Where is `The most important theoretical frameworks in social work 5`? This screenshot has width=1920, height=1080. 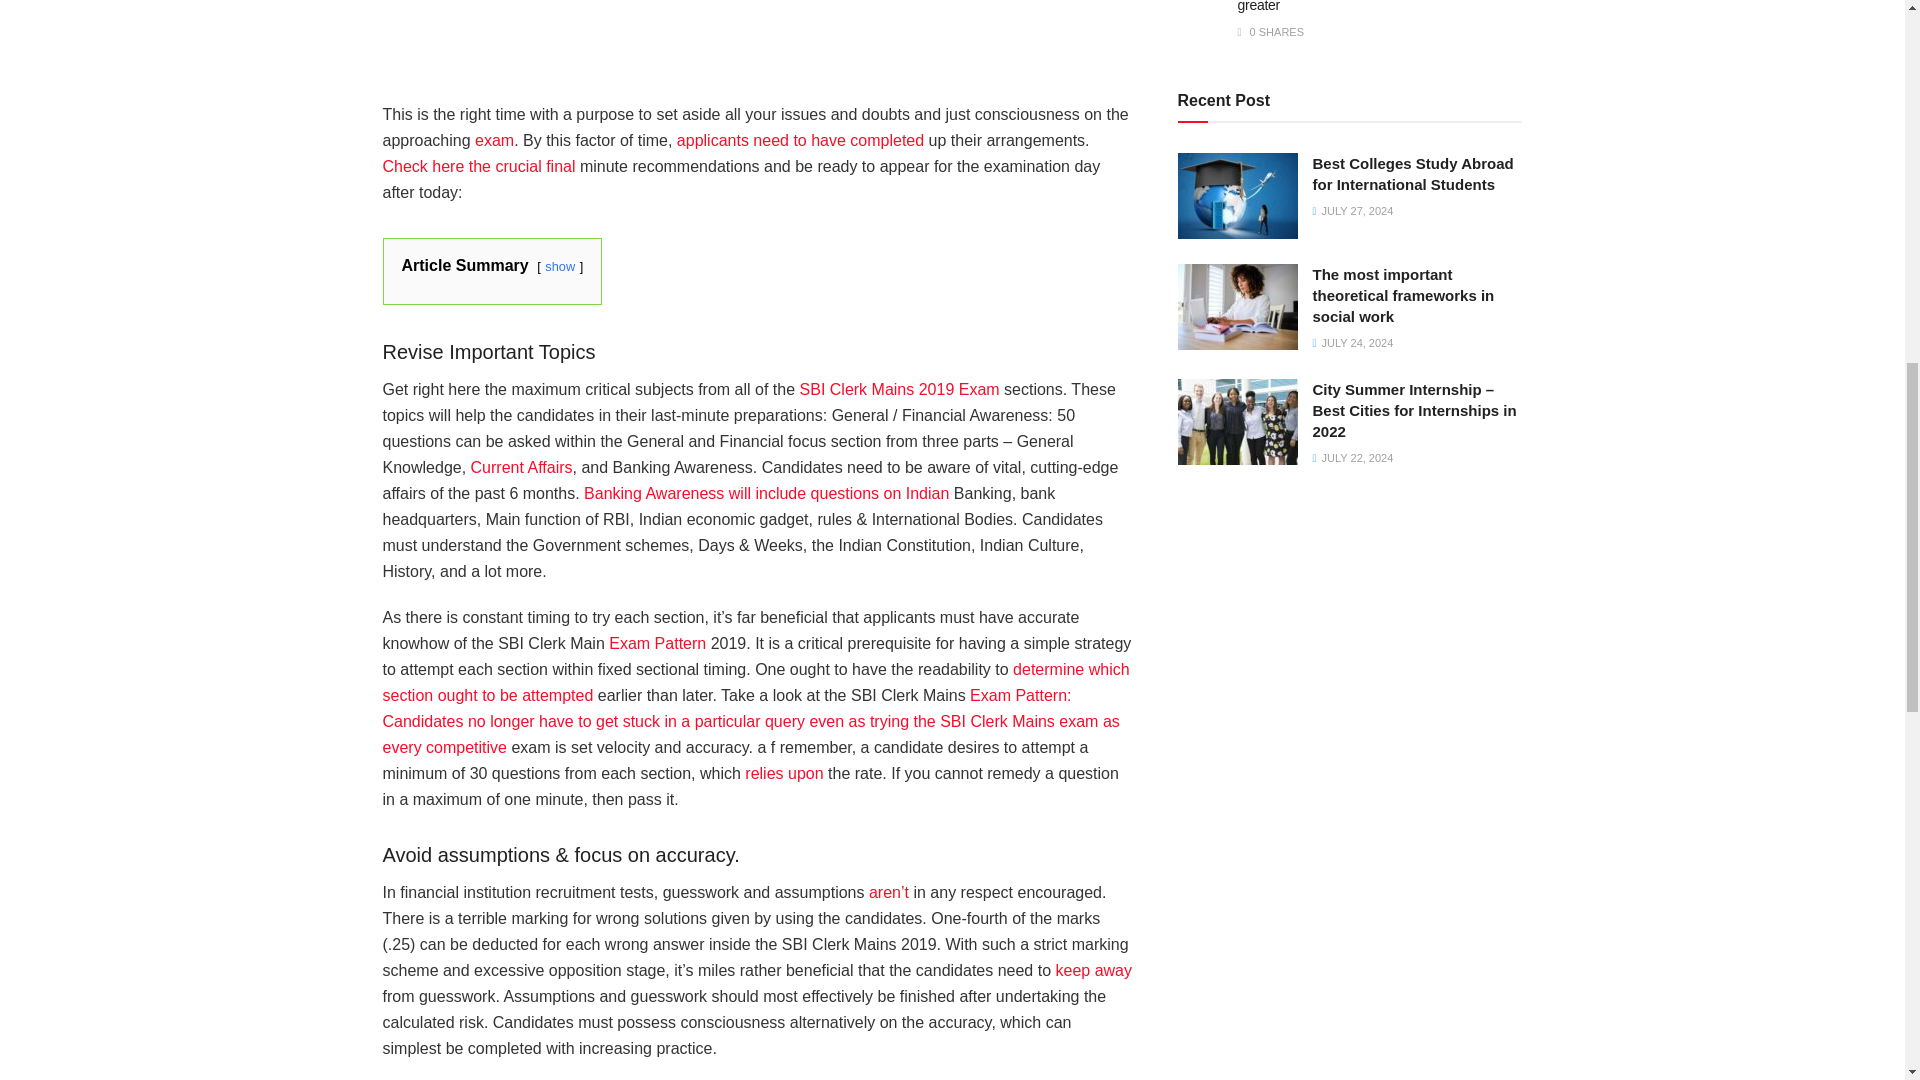
The most important theoretical frameworks in social work 5 is located at coordinates (1238, 306).